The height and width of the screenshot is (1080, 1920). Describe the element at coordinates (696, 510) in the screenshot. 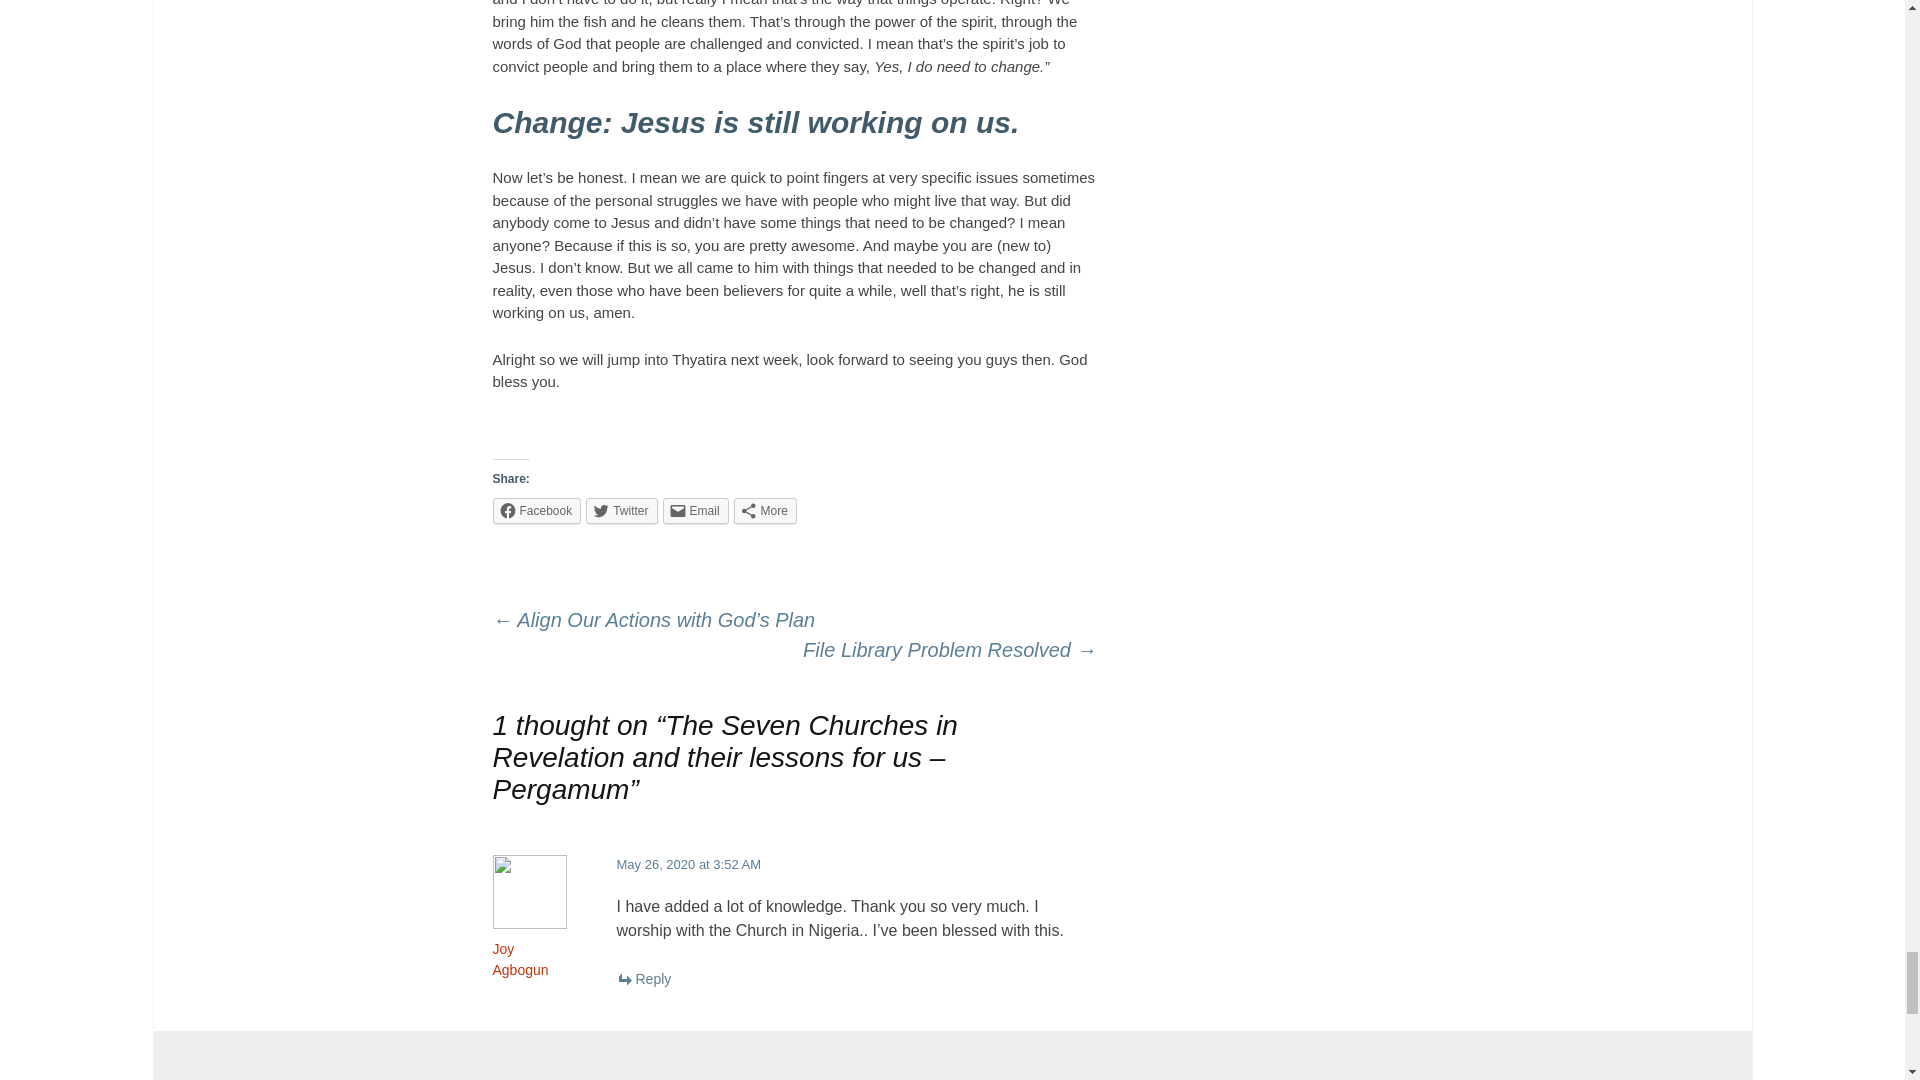

I see `Email` at that location.